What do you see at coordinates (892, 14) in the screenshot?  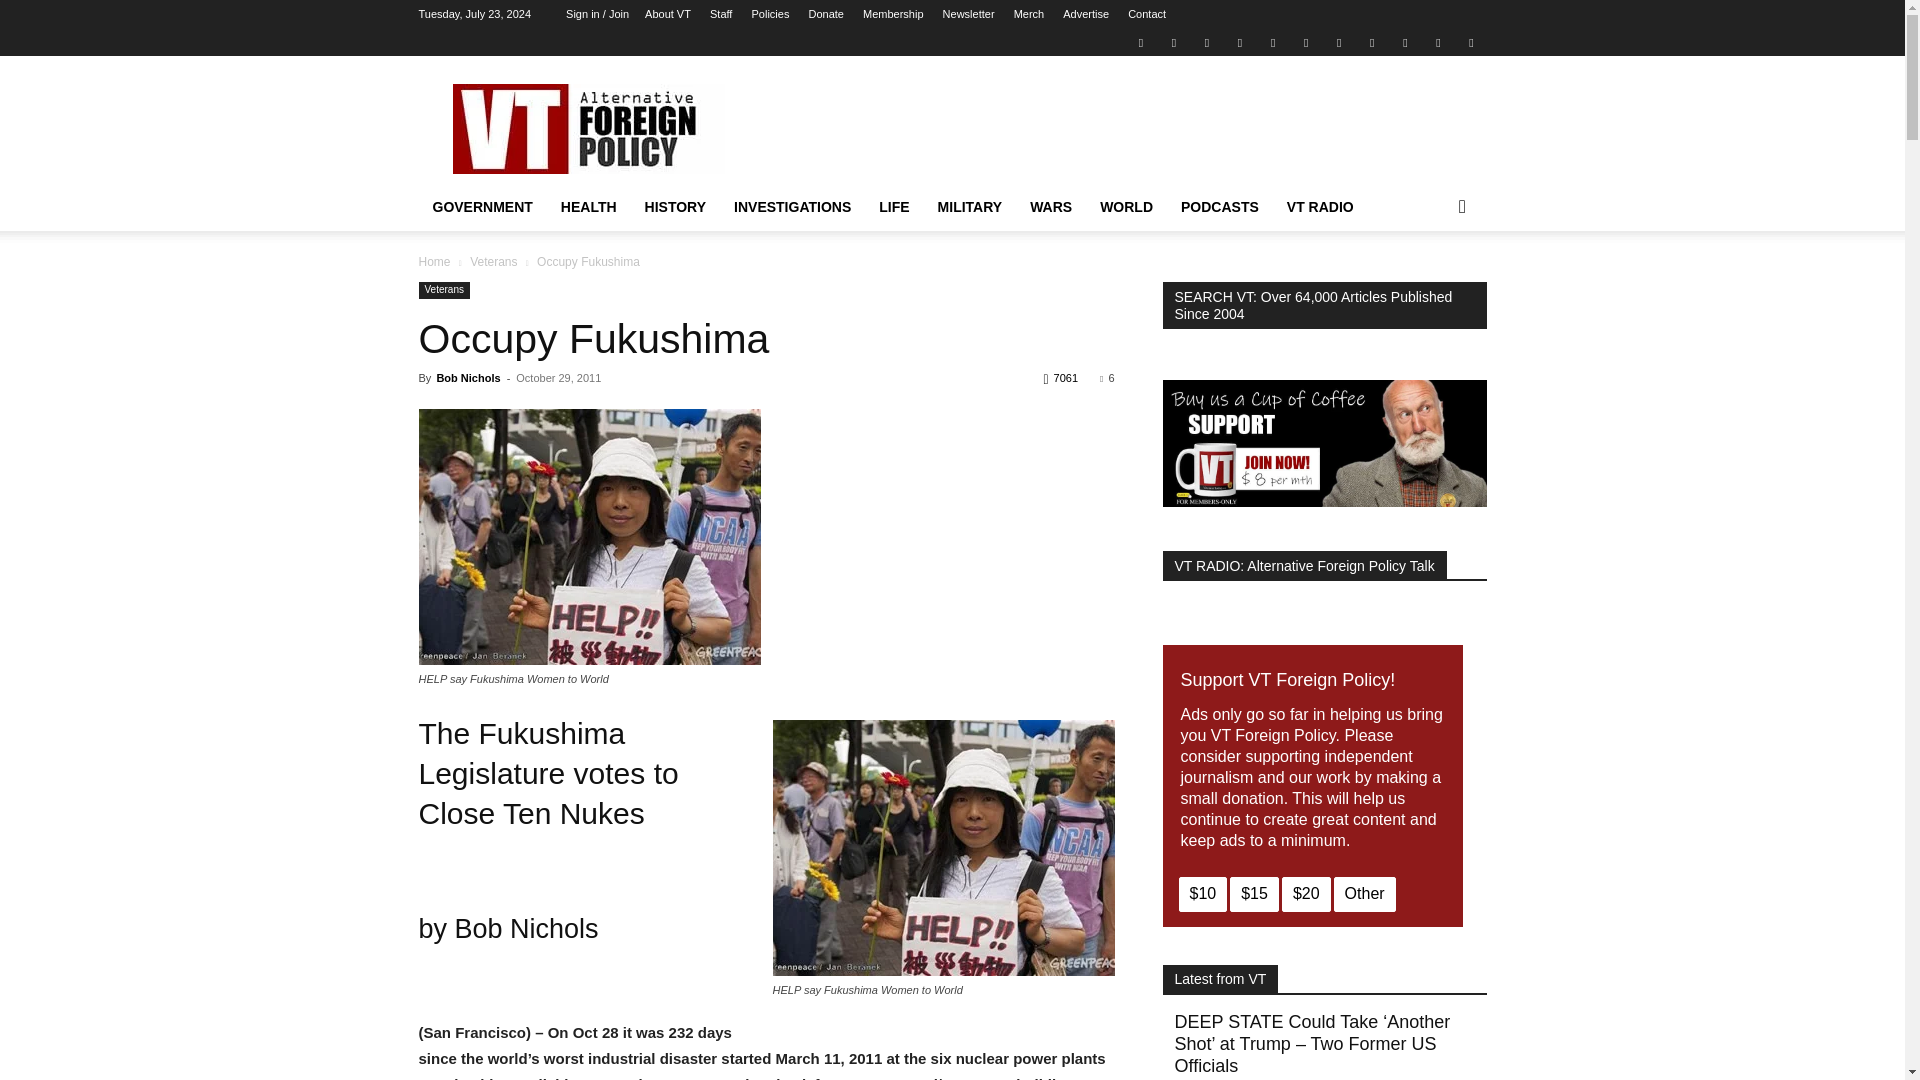 I see `Membership` at bounding box center [892, 14].